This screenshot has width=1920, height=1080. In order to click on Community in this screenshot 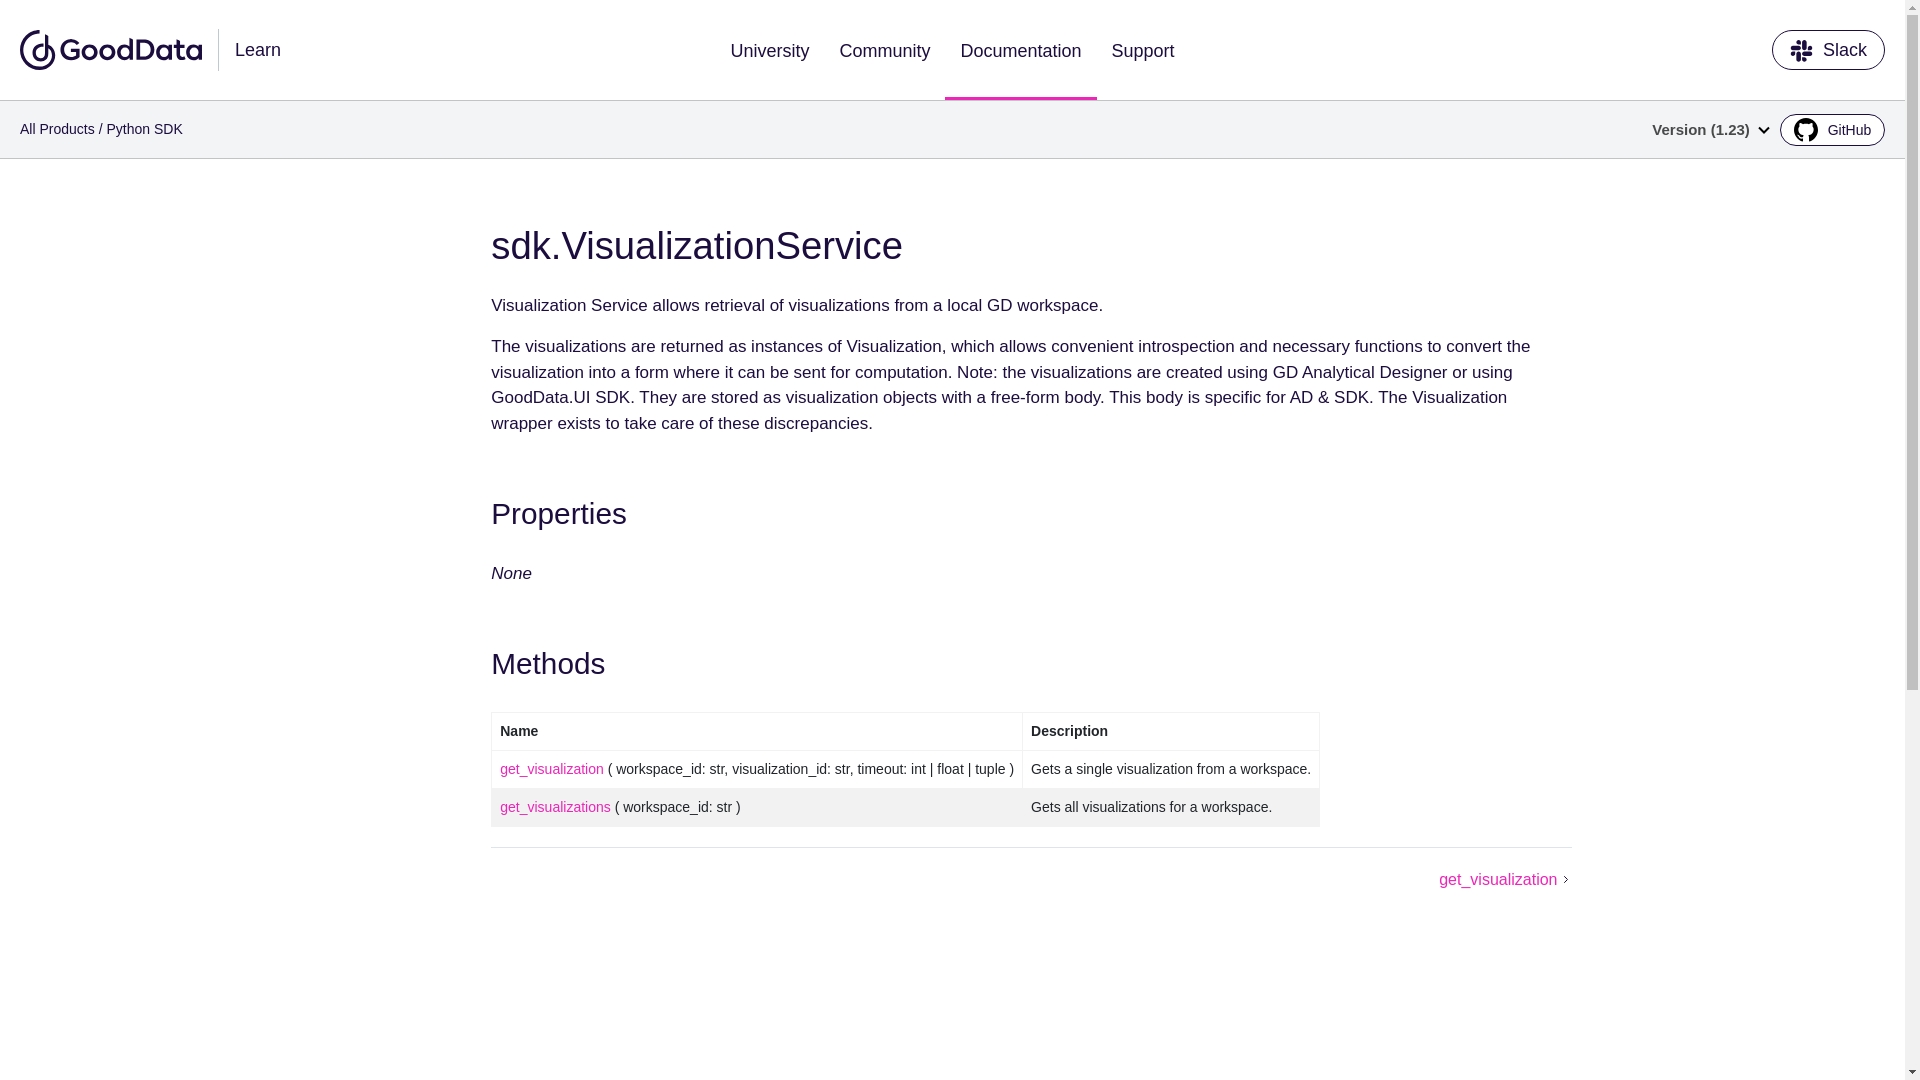, I will do `click(884, 50)`.